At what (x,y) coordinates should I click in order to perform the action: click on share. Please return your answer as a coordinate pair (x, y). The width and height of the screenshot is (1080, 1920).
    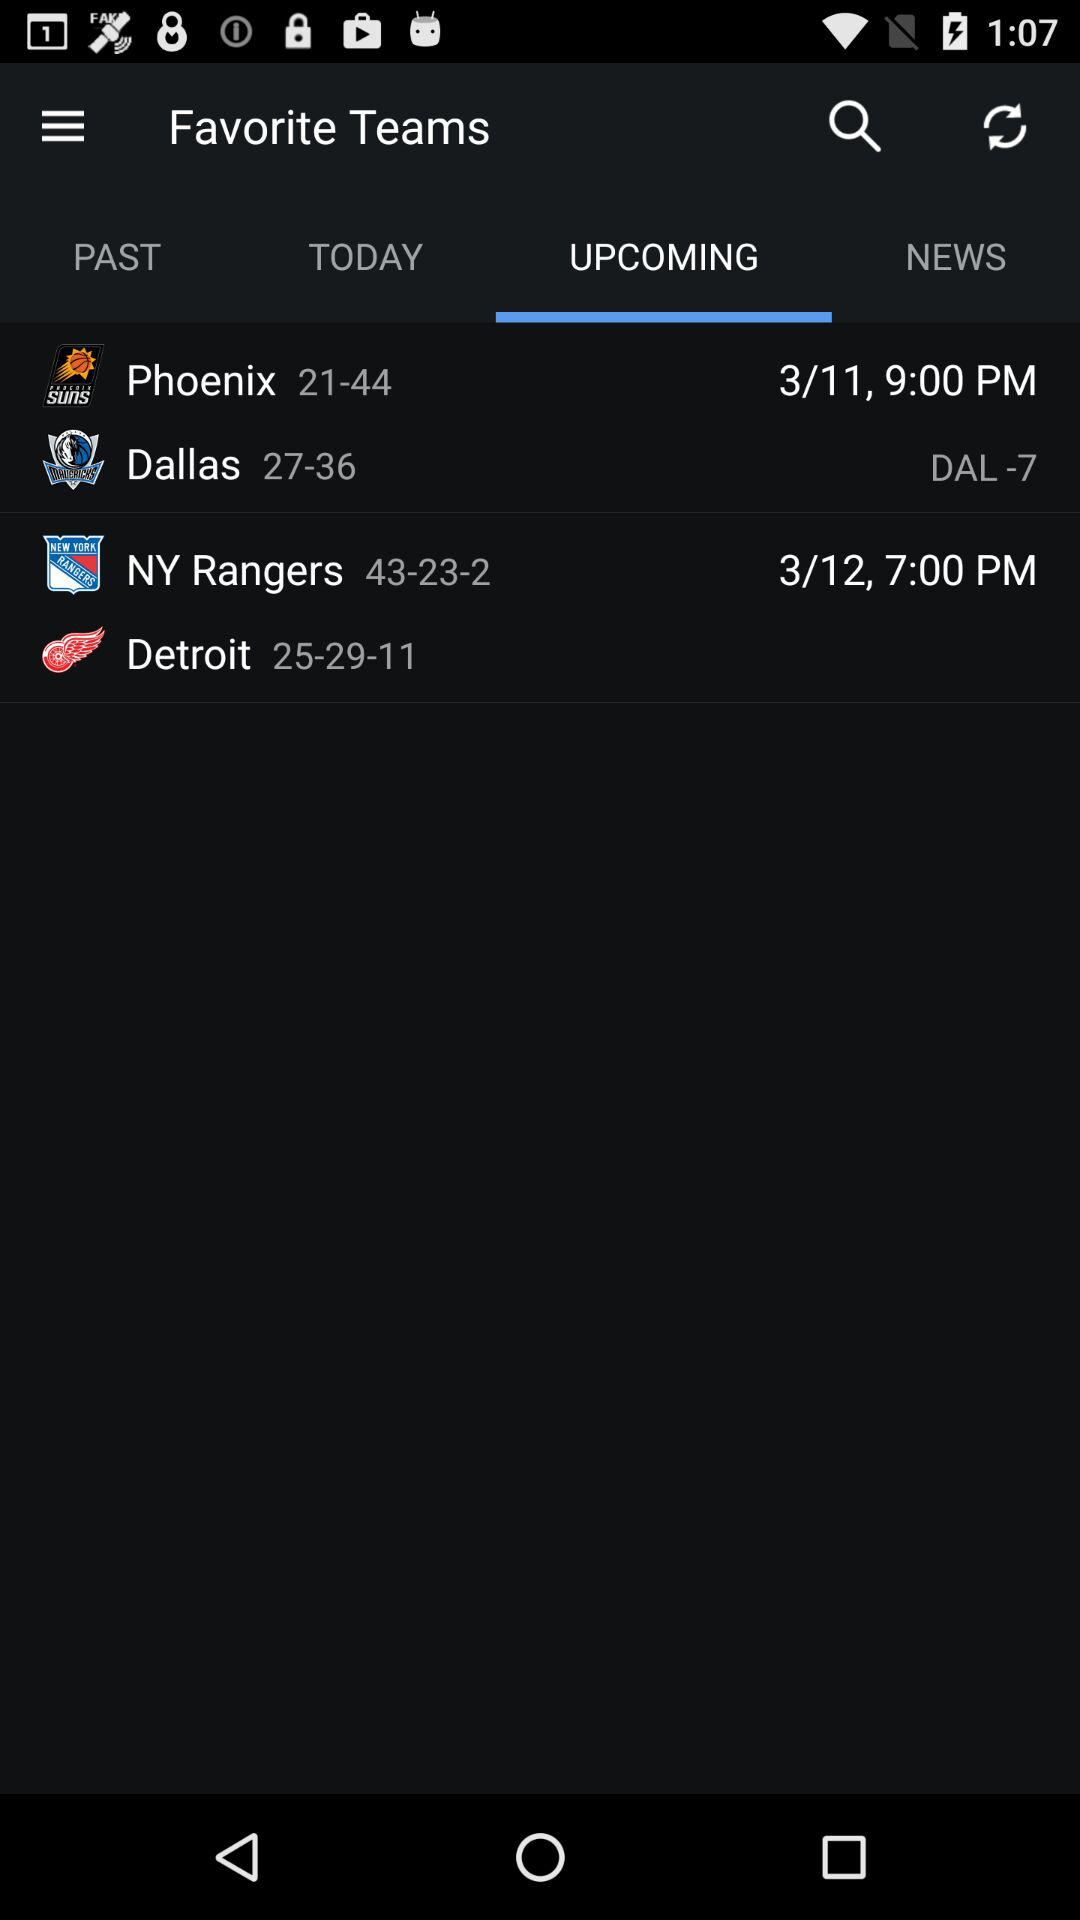
    Looking at the image, I should click on (1005, 126).